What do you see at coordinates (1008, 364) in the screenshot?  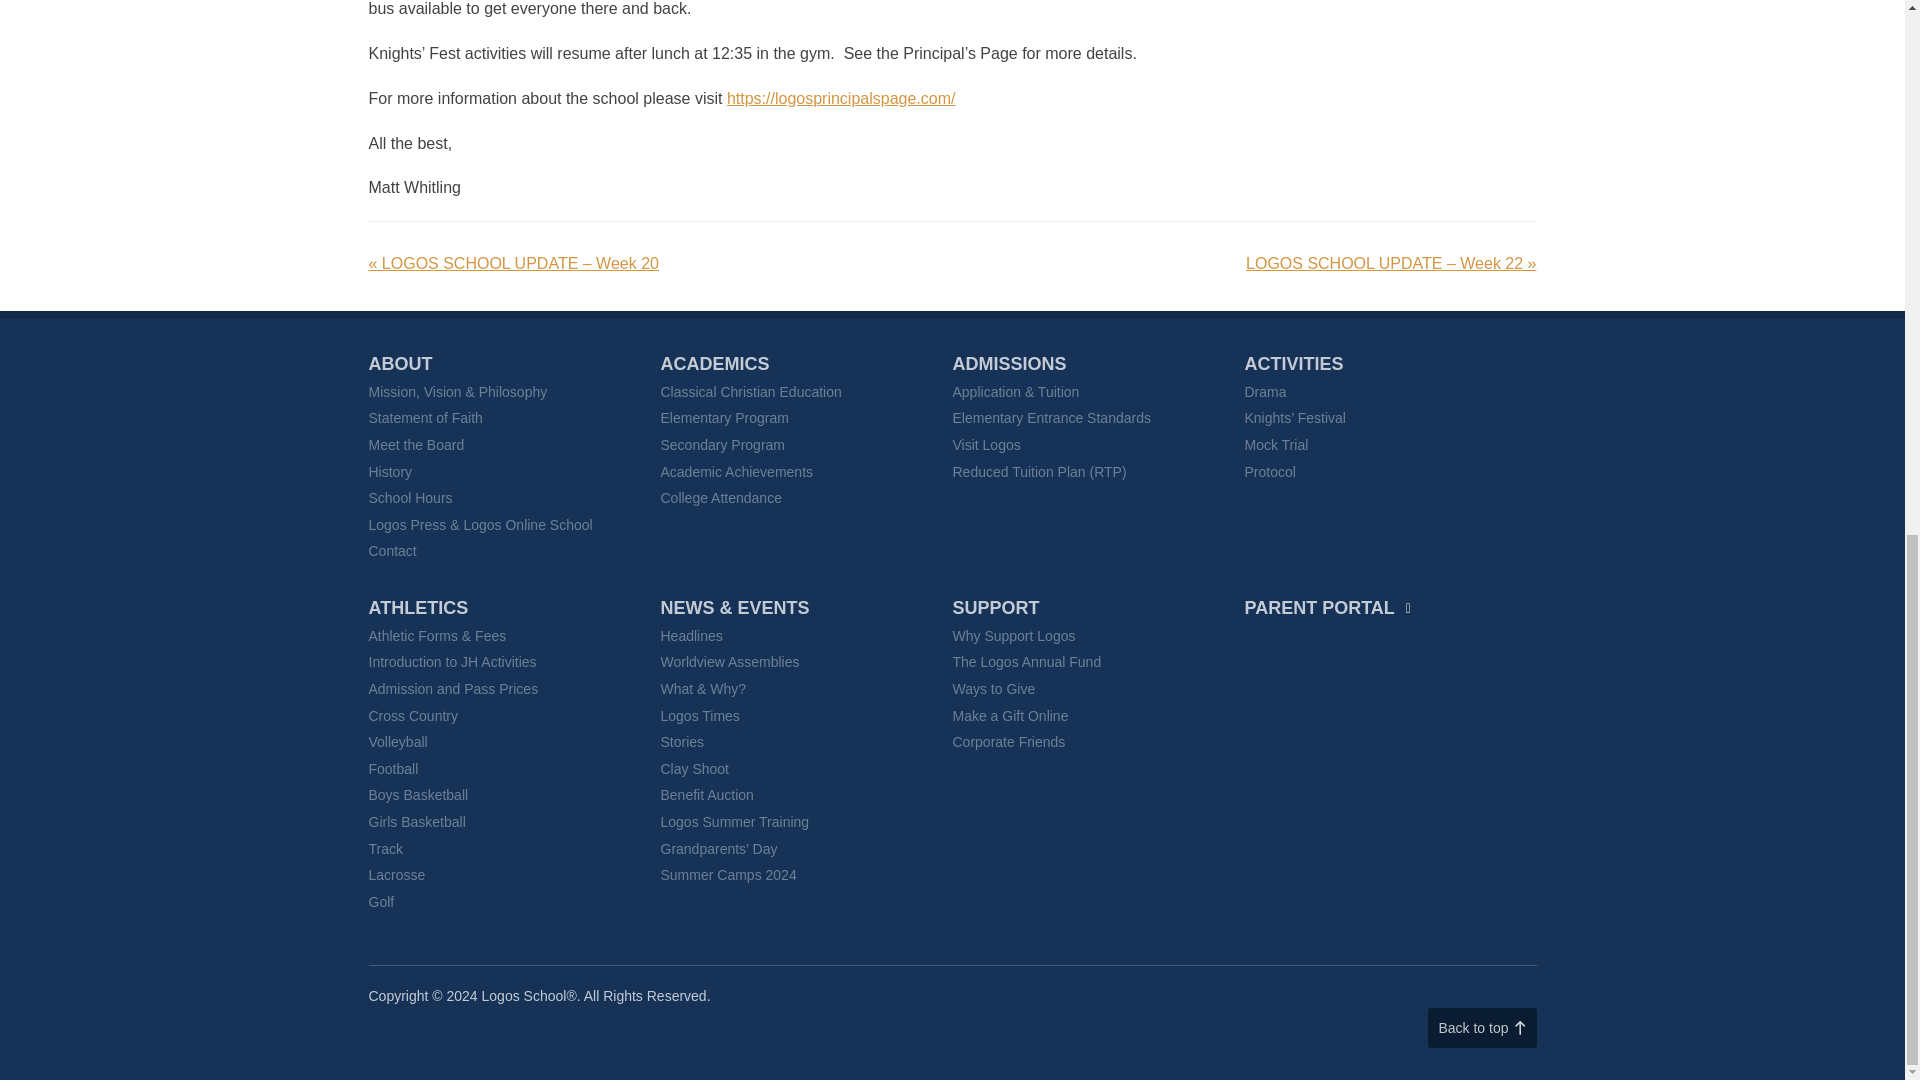 I see `Admissions` at bounding box center [1008, 364].